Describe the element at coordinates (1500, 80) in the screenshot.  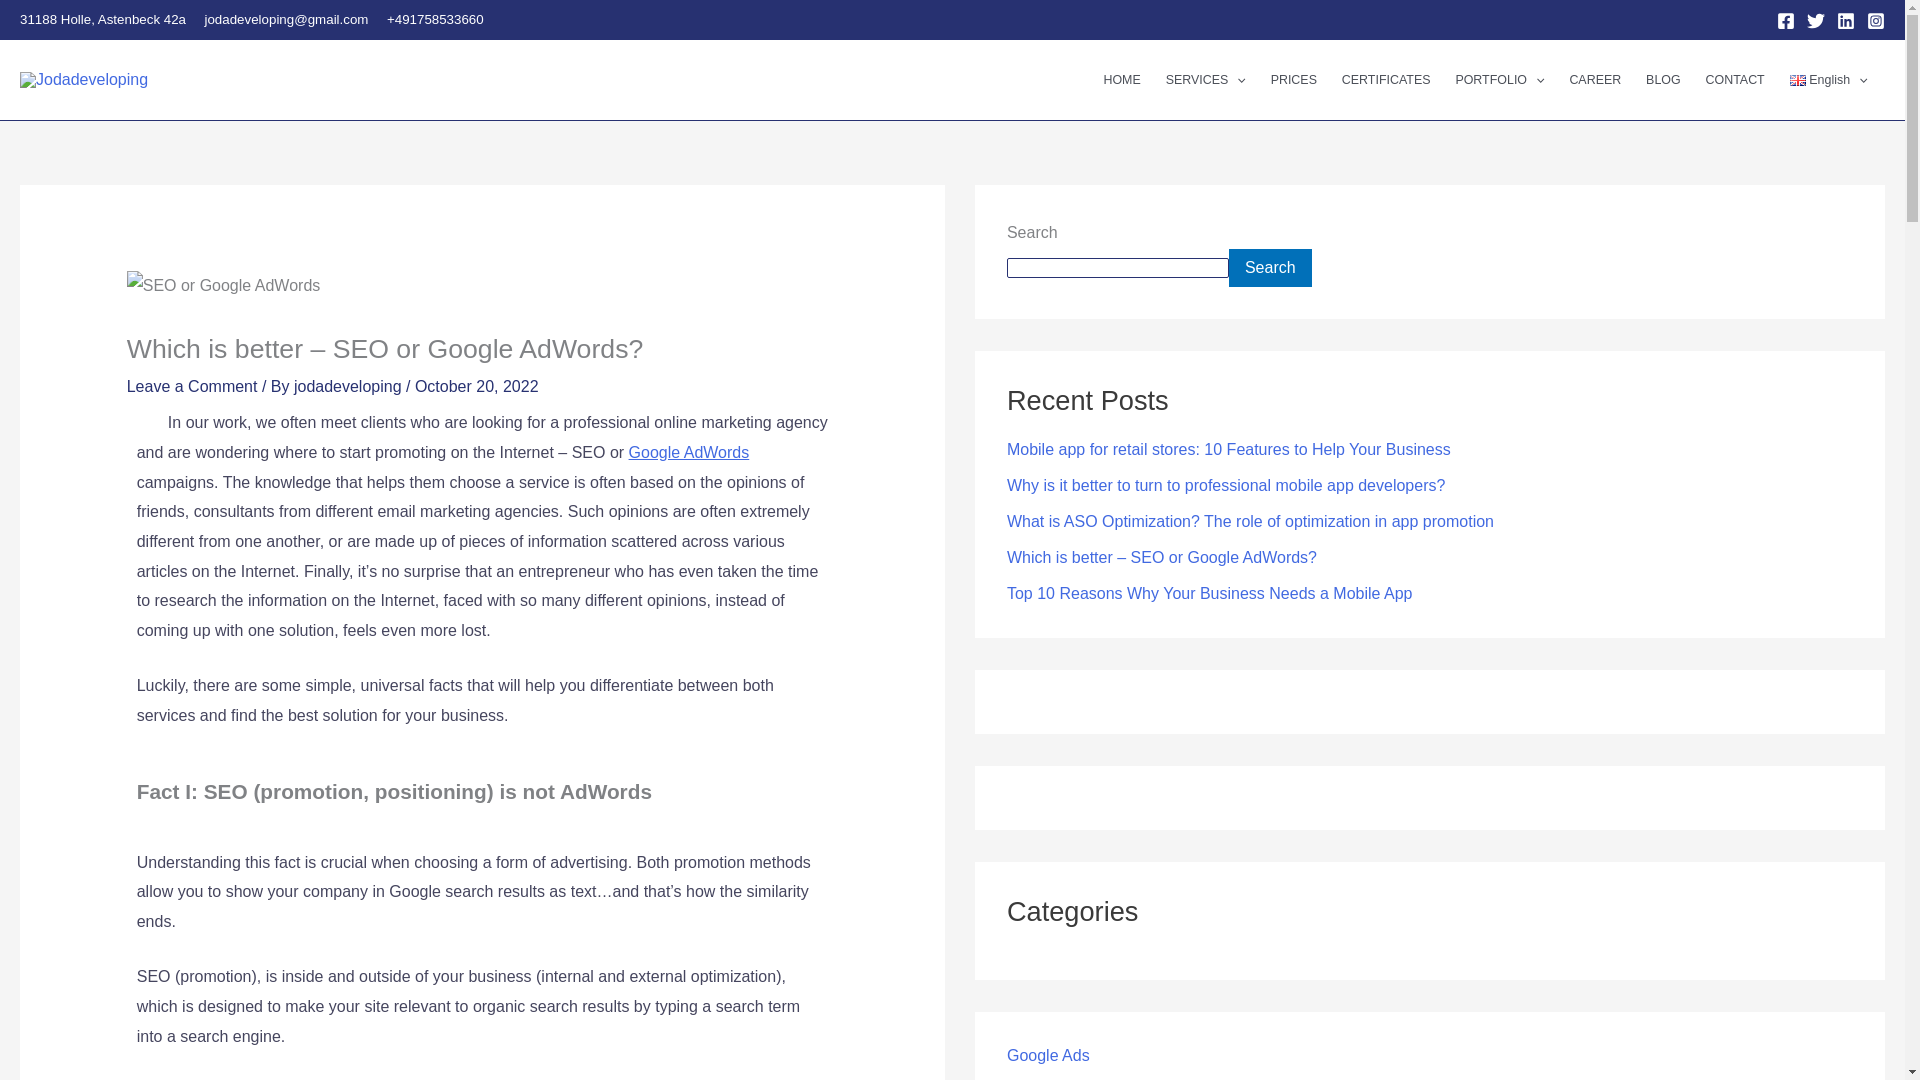
I see `PORTFOLIO` at that location.